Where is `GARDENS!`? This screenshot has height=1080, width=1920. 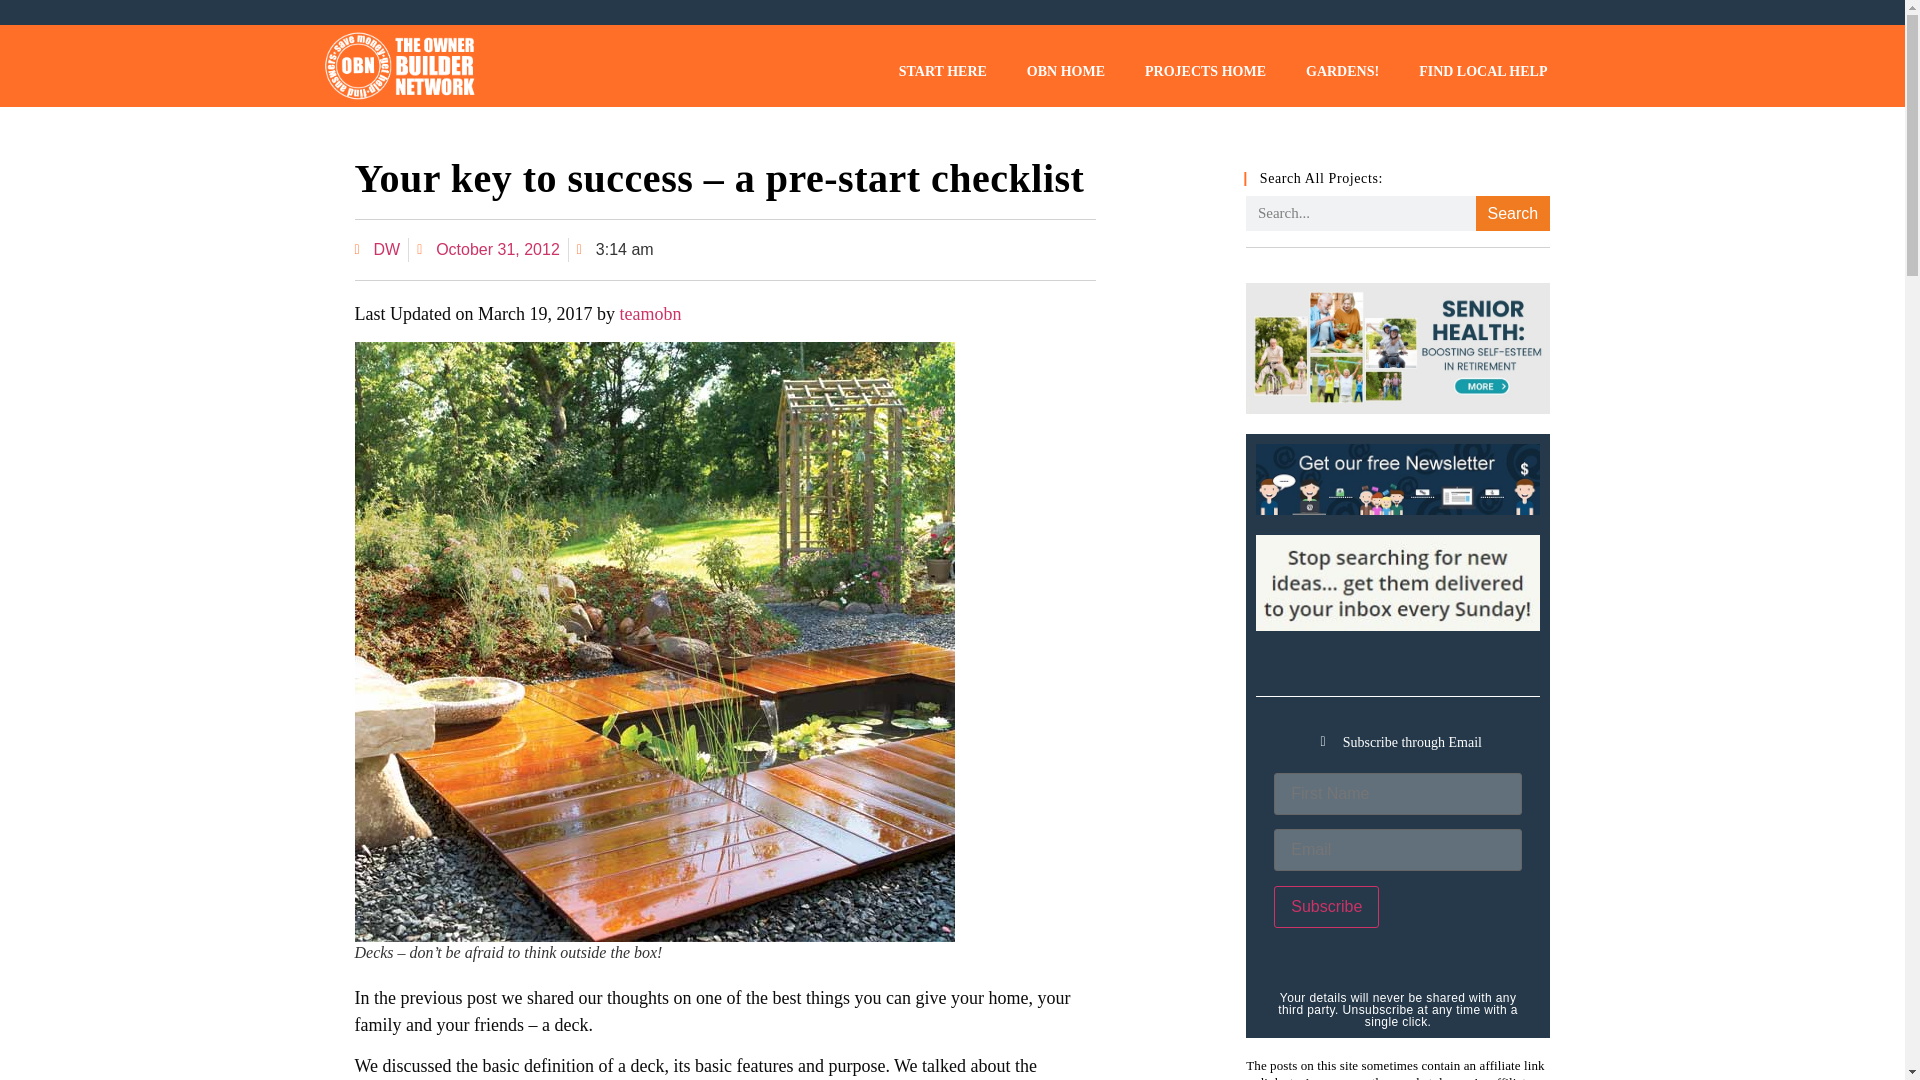
GARDENS! is located at coordinates (1342, 71).